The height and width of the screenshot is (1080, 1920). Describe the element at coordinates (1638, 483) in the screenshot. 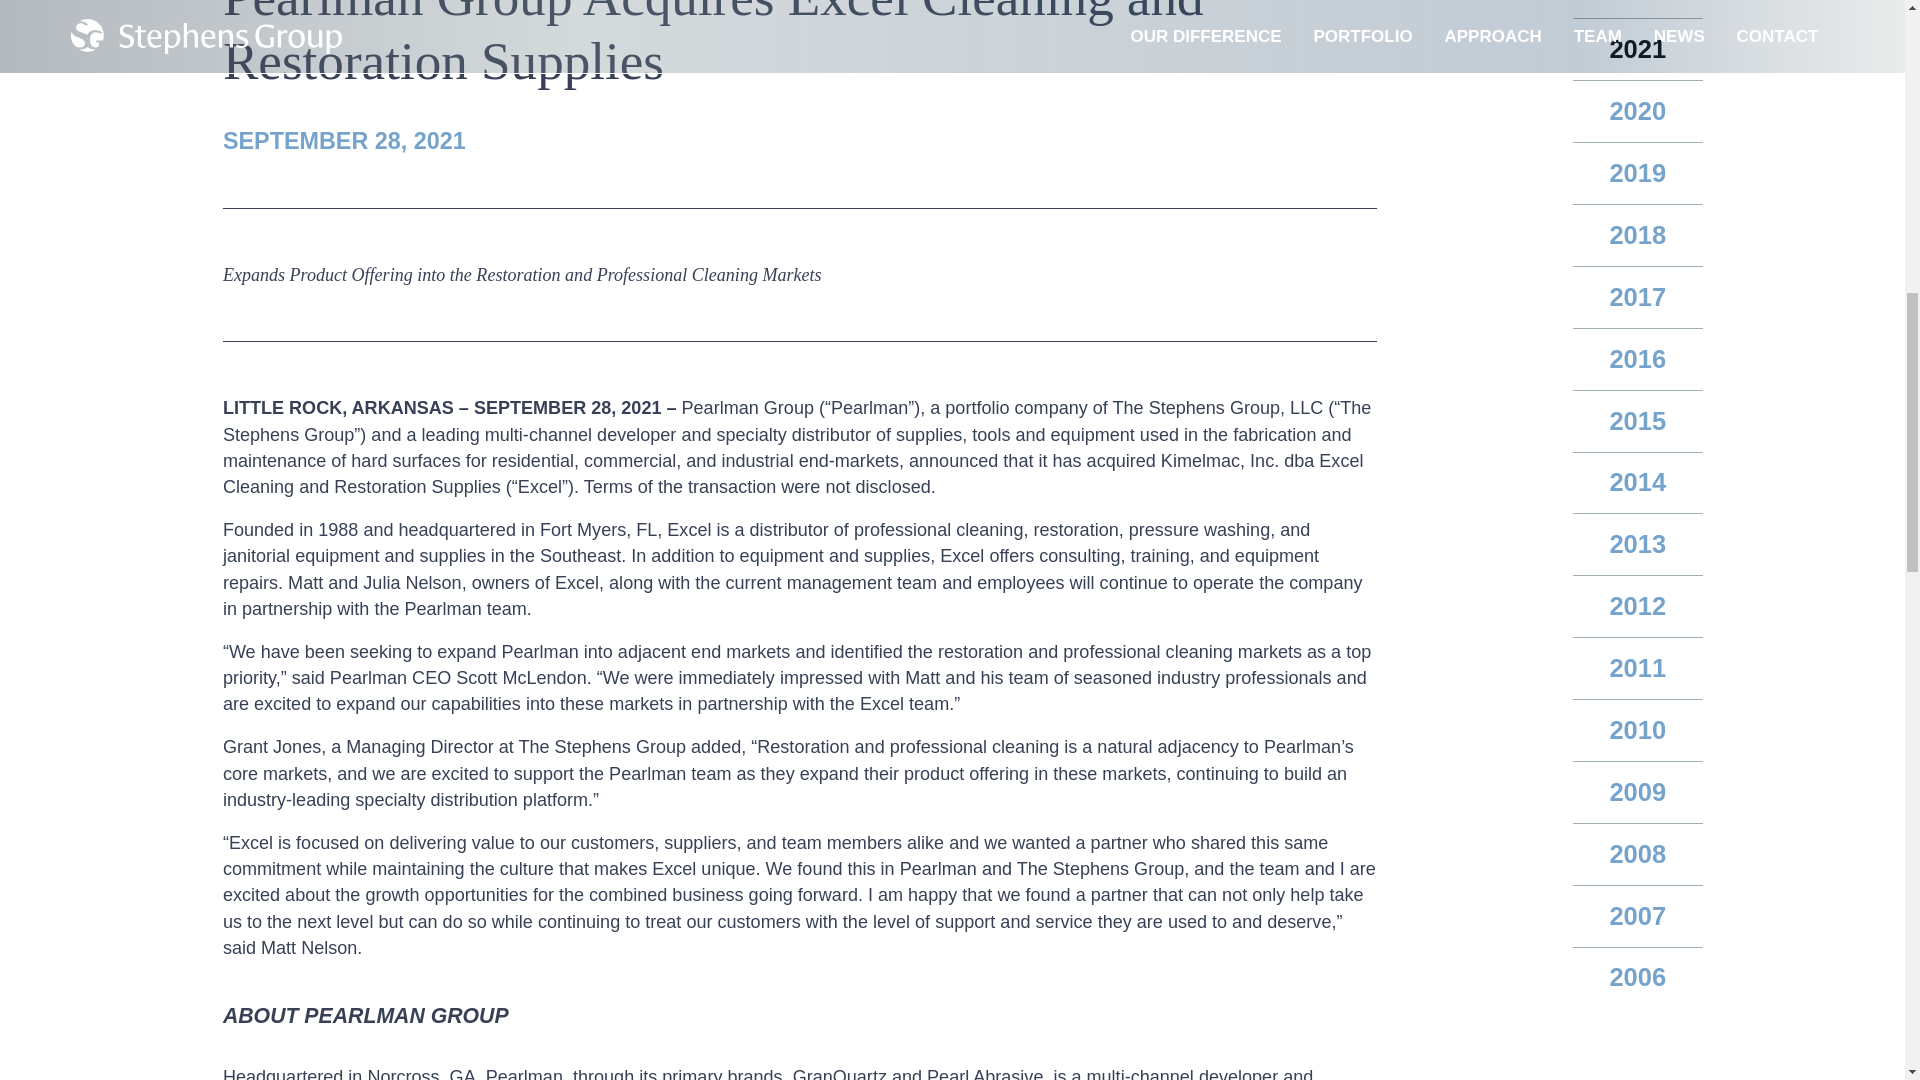

I see `2014` at that location.